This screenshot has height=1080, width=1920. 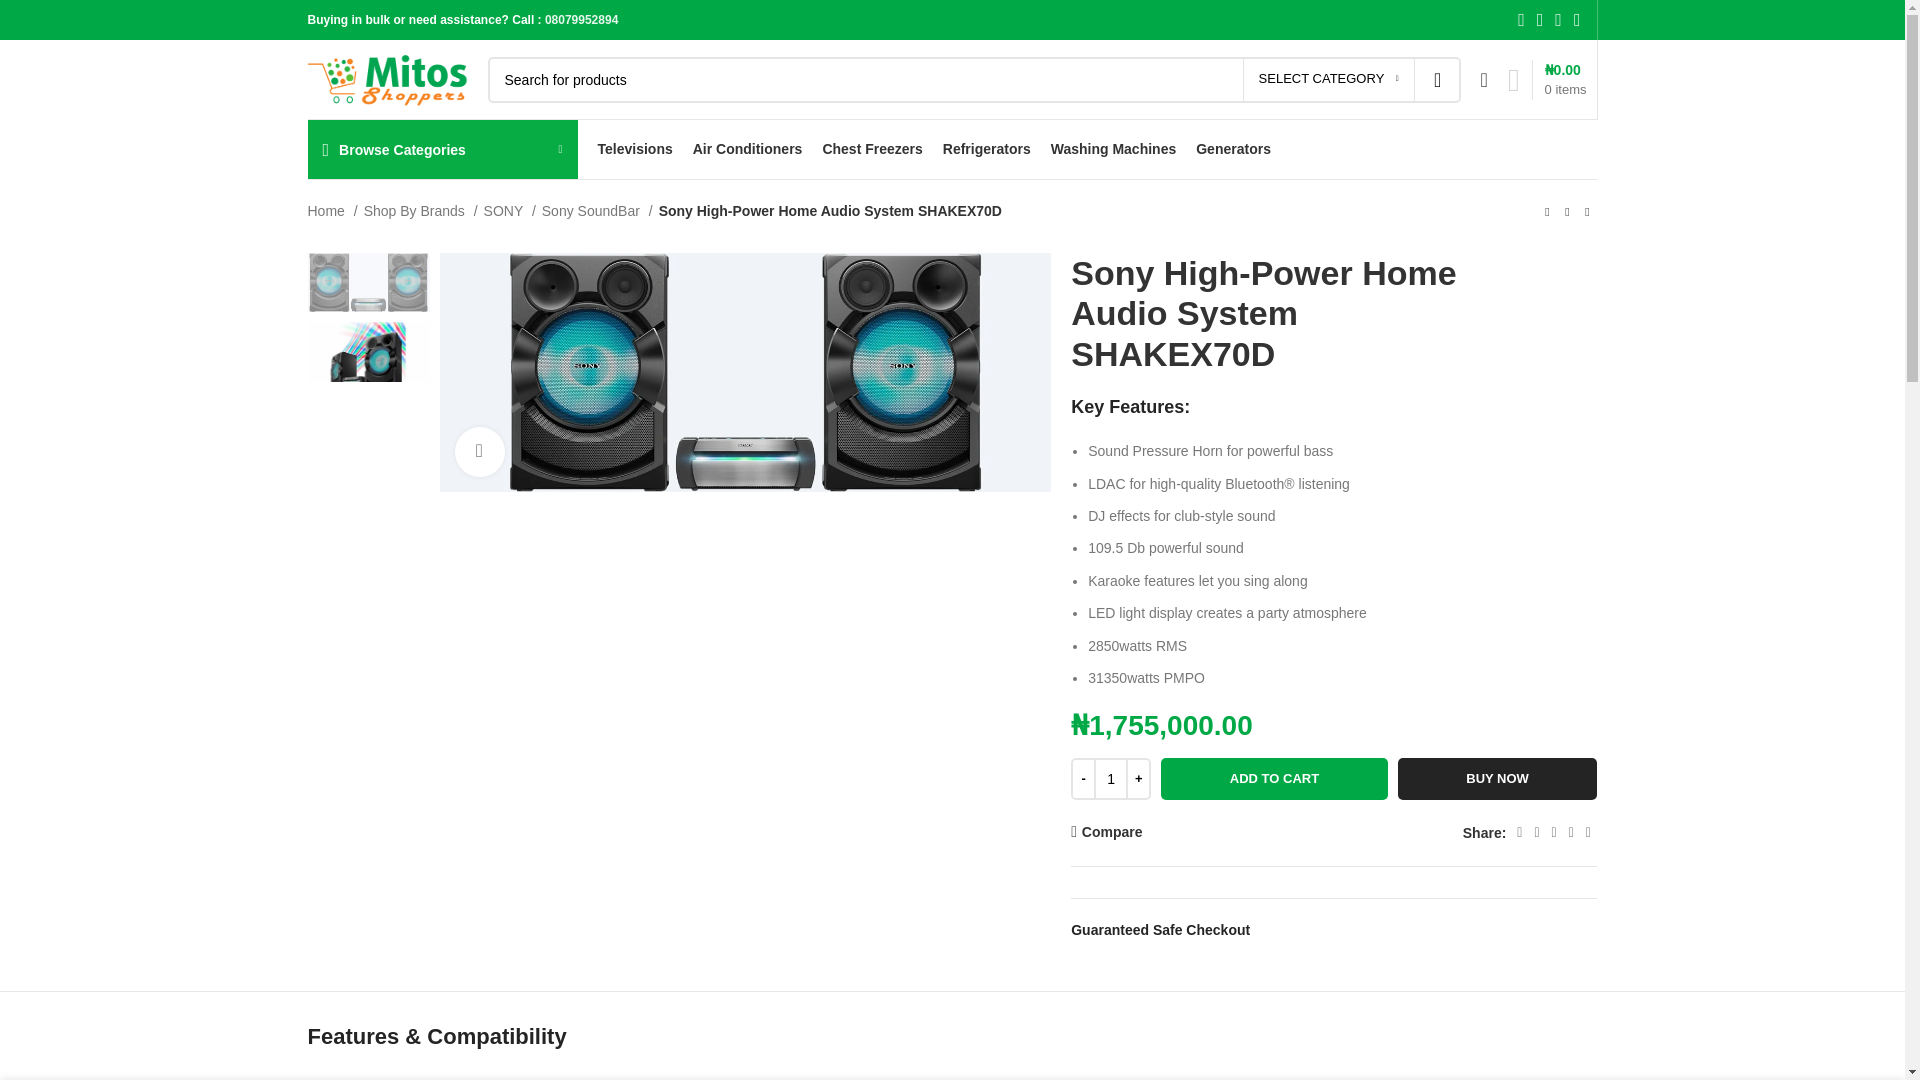 What do you see at coordinates (582, 20) in the screenshot?
I see `08079952894` at bounding box center [582, 20].